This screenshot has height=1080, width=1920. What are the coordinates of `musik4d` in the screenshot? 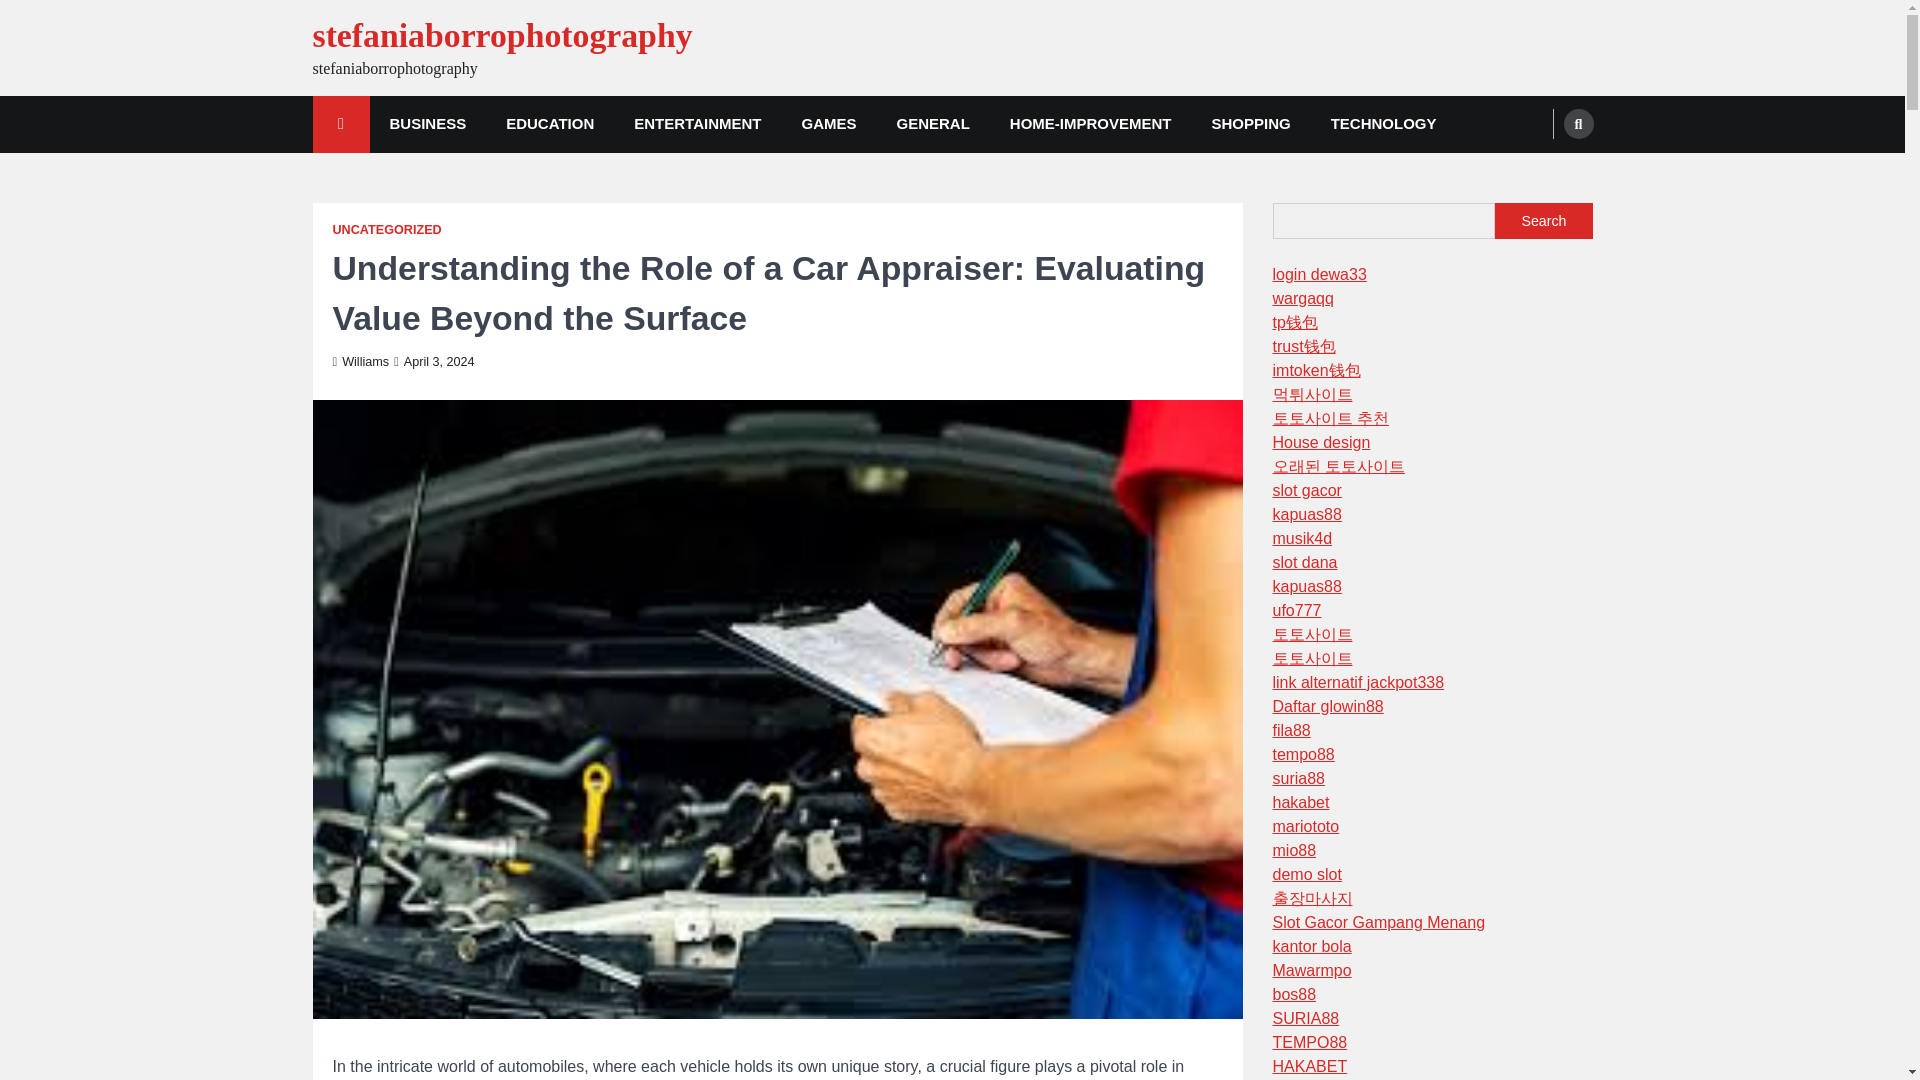 It's located at (1302, 538).